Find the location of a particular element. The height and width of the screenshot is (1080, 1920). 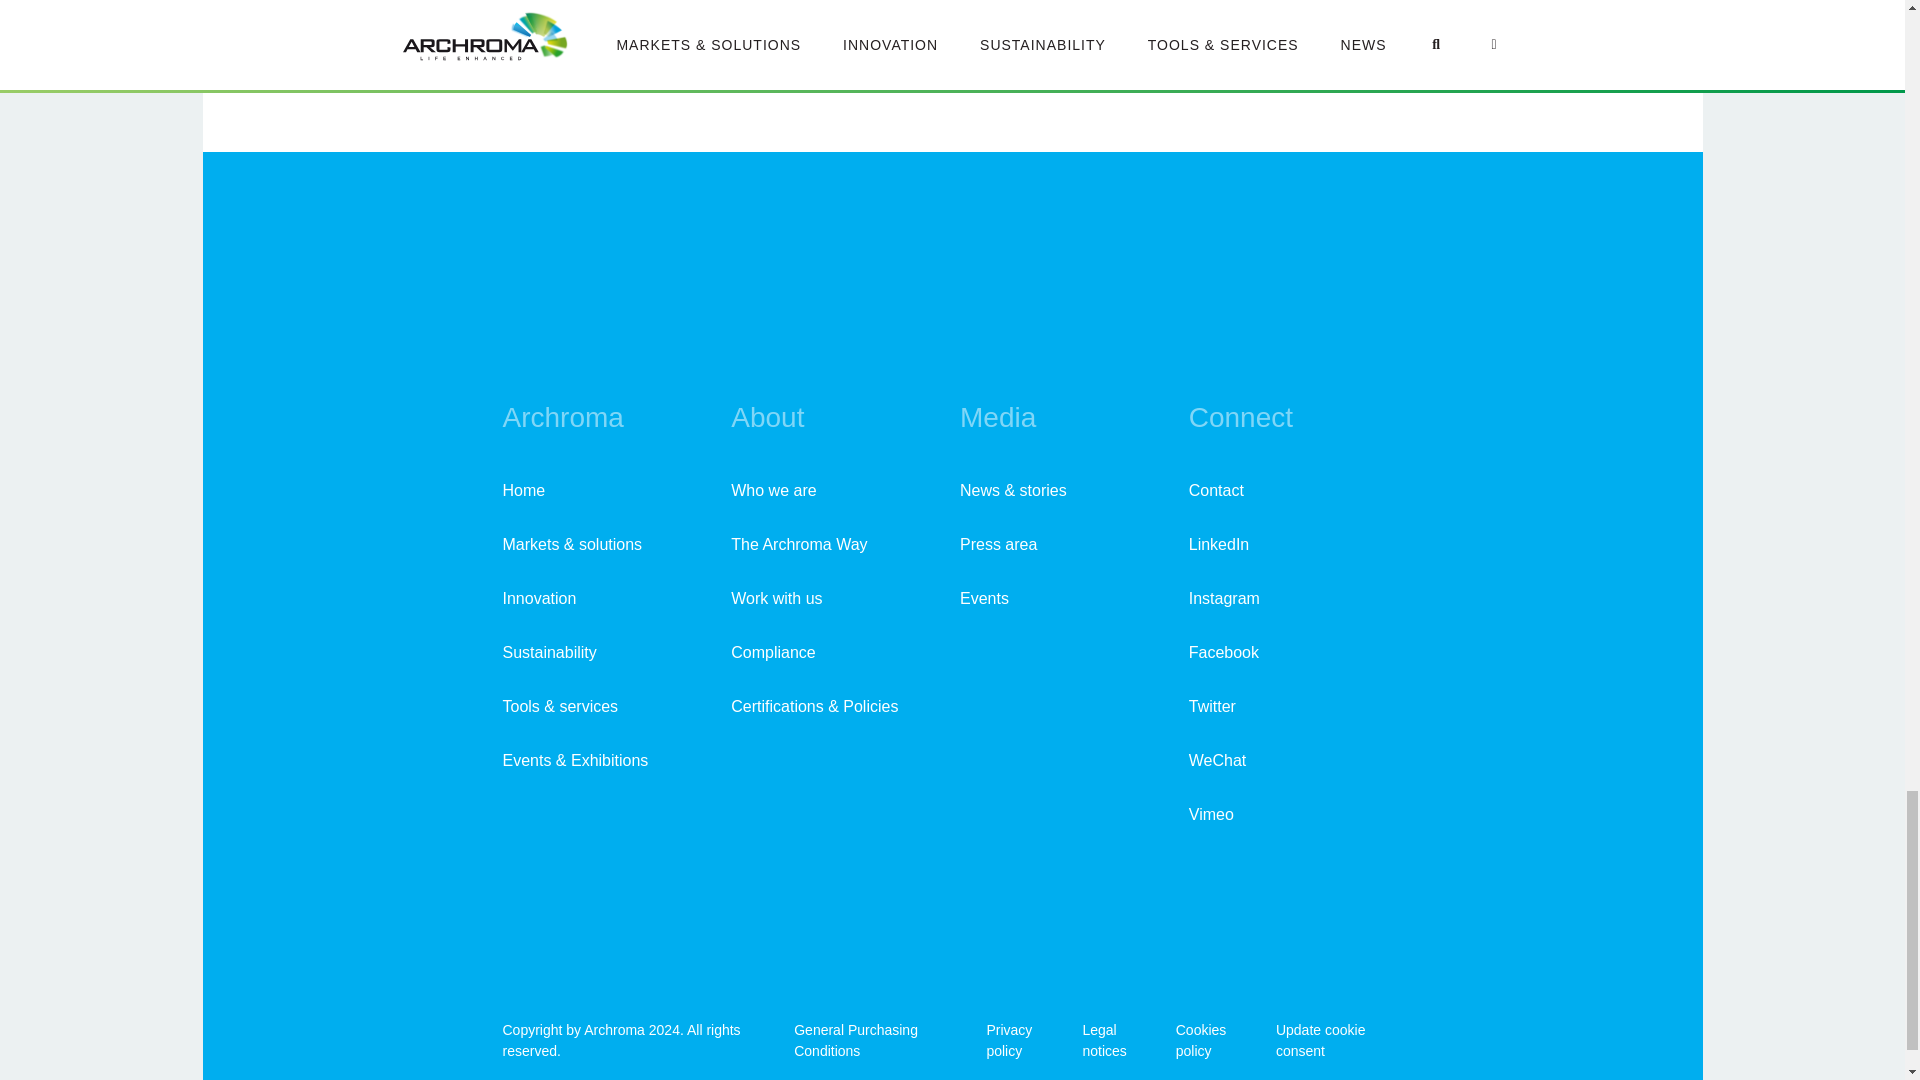

Events is located at coordinates (984, 598).